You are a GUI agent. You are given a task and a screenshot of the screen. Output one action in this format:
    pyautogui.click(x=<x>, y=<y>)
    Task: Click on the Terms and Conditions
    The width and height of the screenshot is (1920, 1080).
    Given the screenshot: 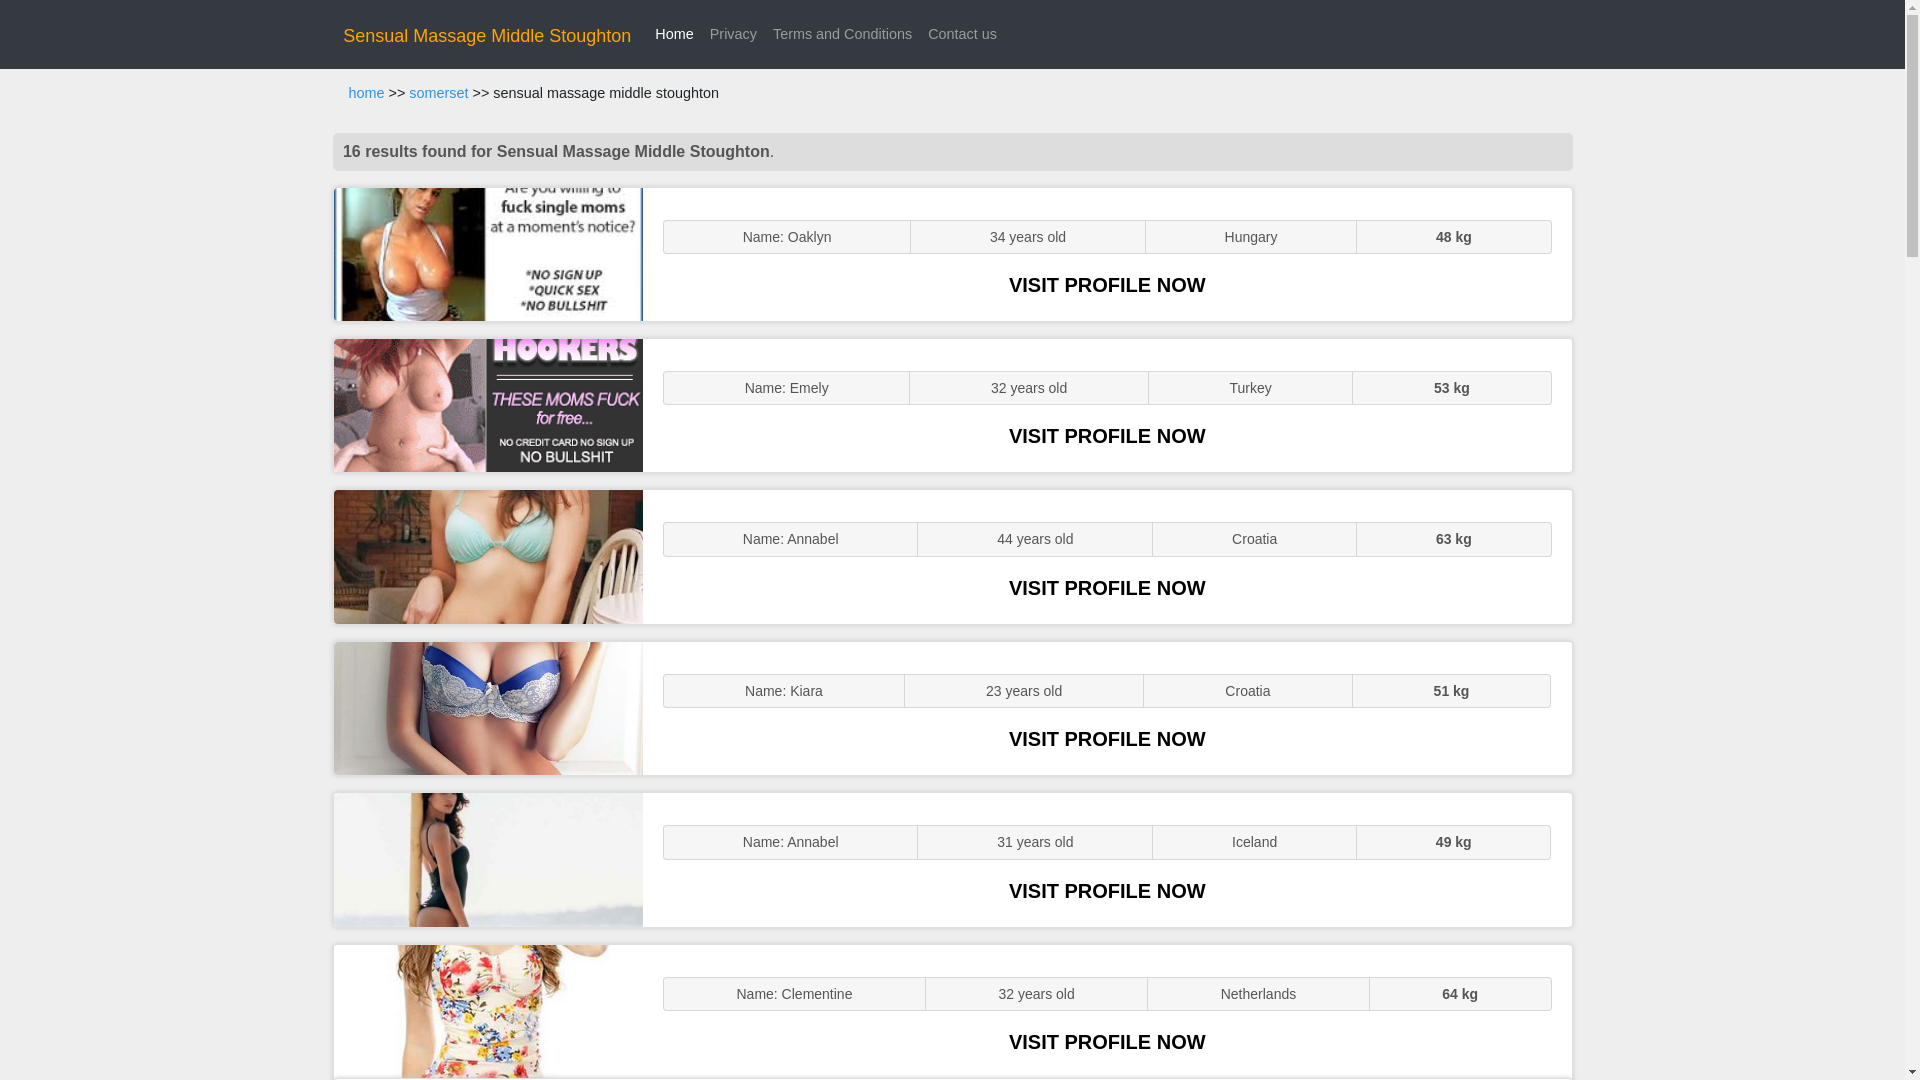 What is the action you would take?
    pyautogui.click(x=842, y=34)
    